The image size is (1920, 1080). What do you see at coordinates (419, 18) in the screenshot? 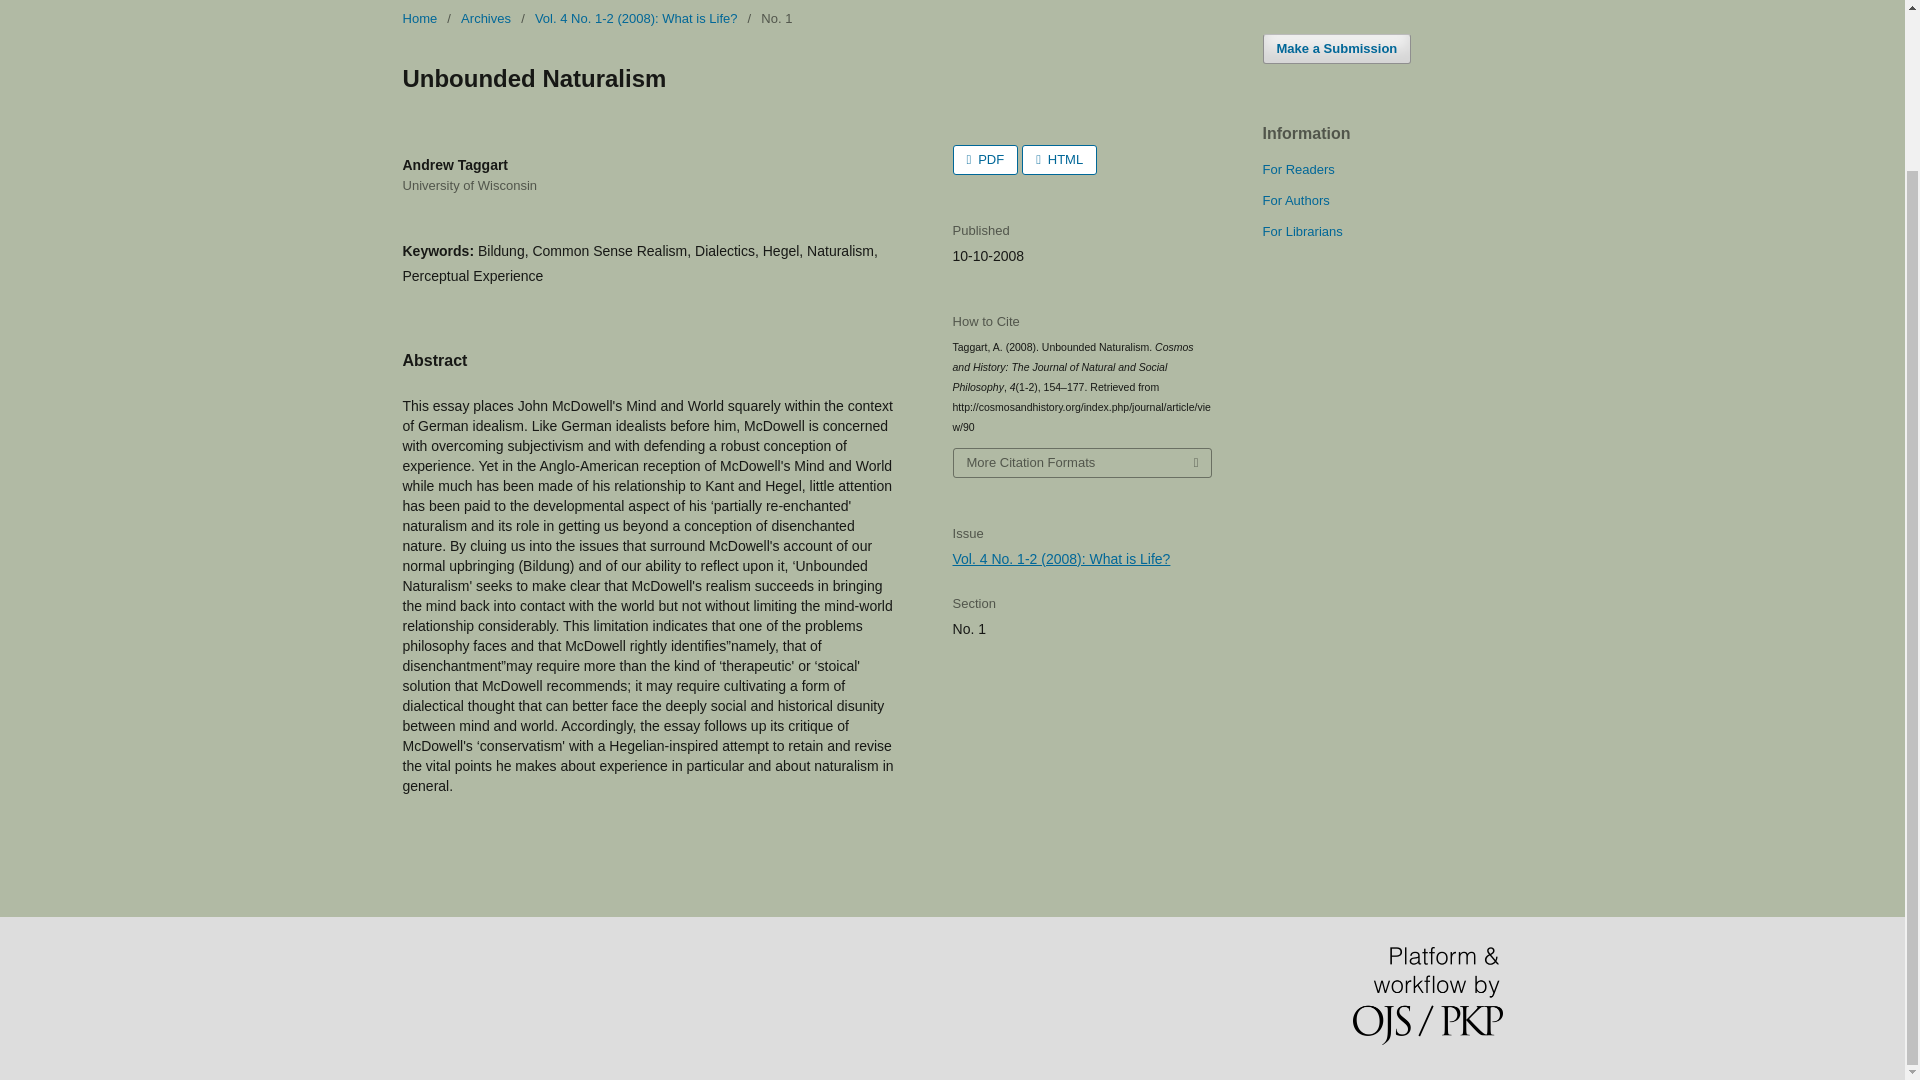
I see `Home` at bounding box center [419, 18].